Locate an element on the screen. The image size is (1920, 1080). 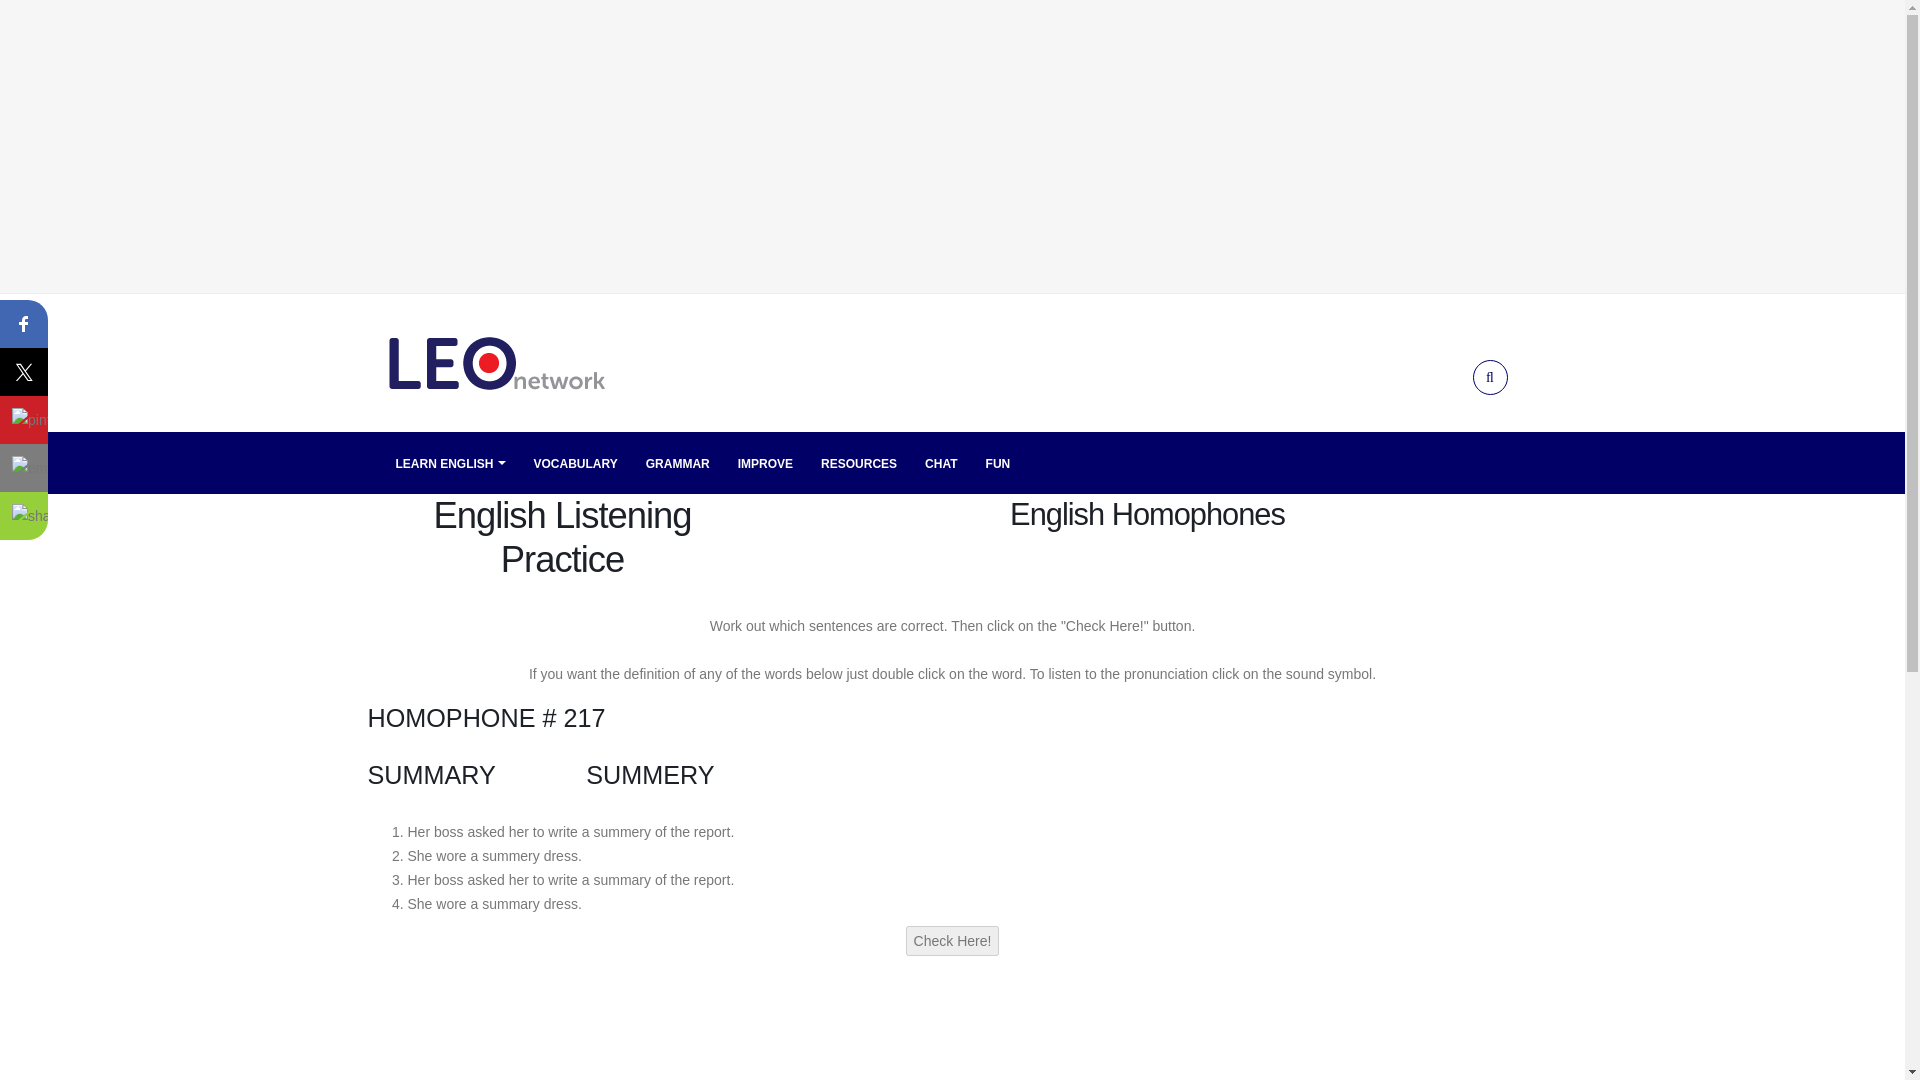
GRAMMAR is located at coordinates (678, 463).